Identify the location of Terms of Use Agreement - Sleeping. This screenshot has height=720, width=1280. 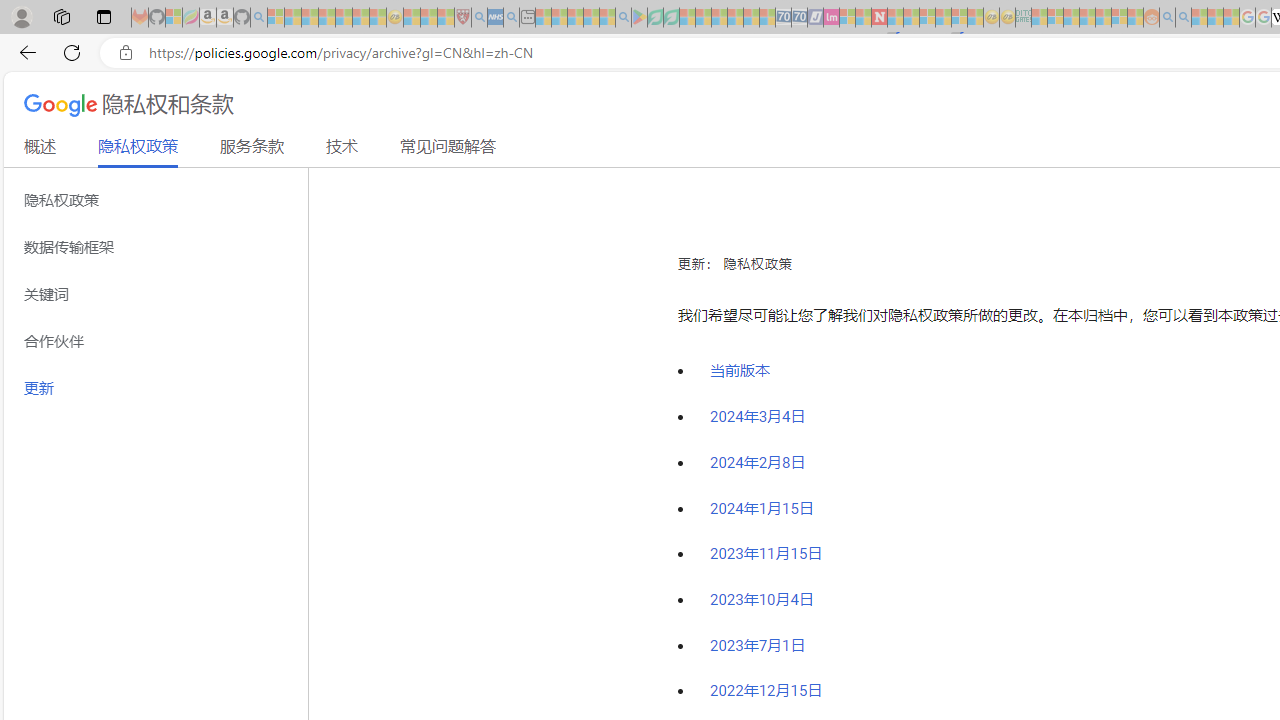
(655, 18).